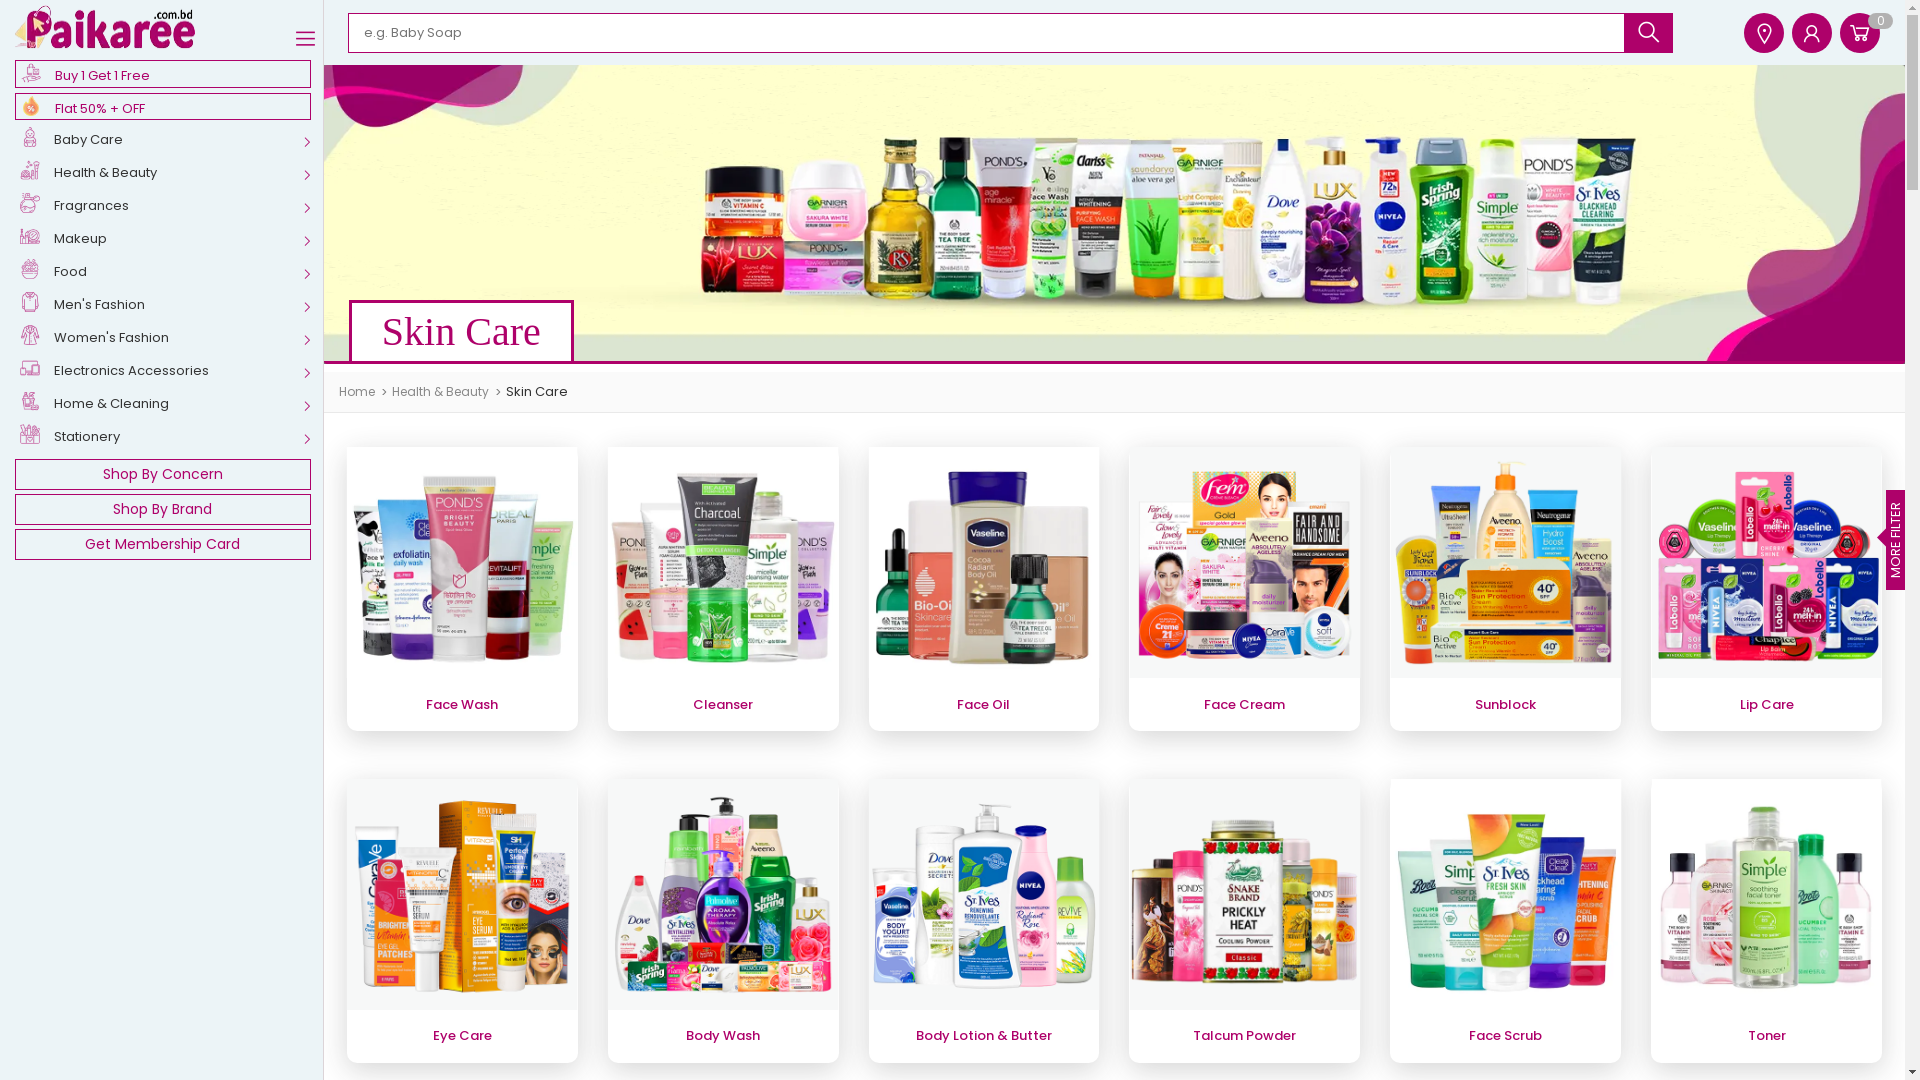 The width and height of the screenshot is (1920, 1080). I want to click on Sunblock, so click(1506, 588).